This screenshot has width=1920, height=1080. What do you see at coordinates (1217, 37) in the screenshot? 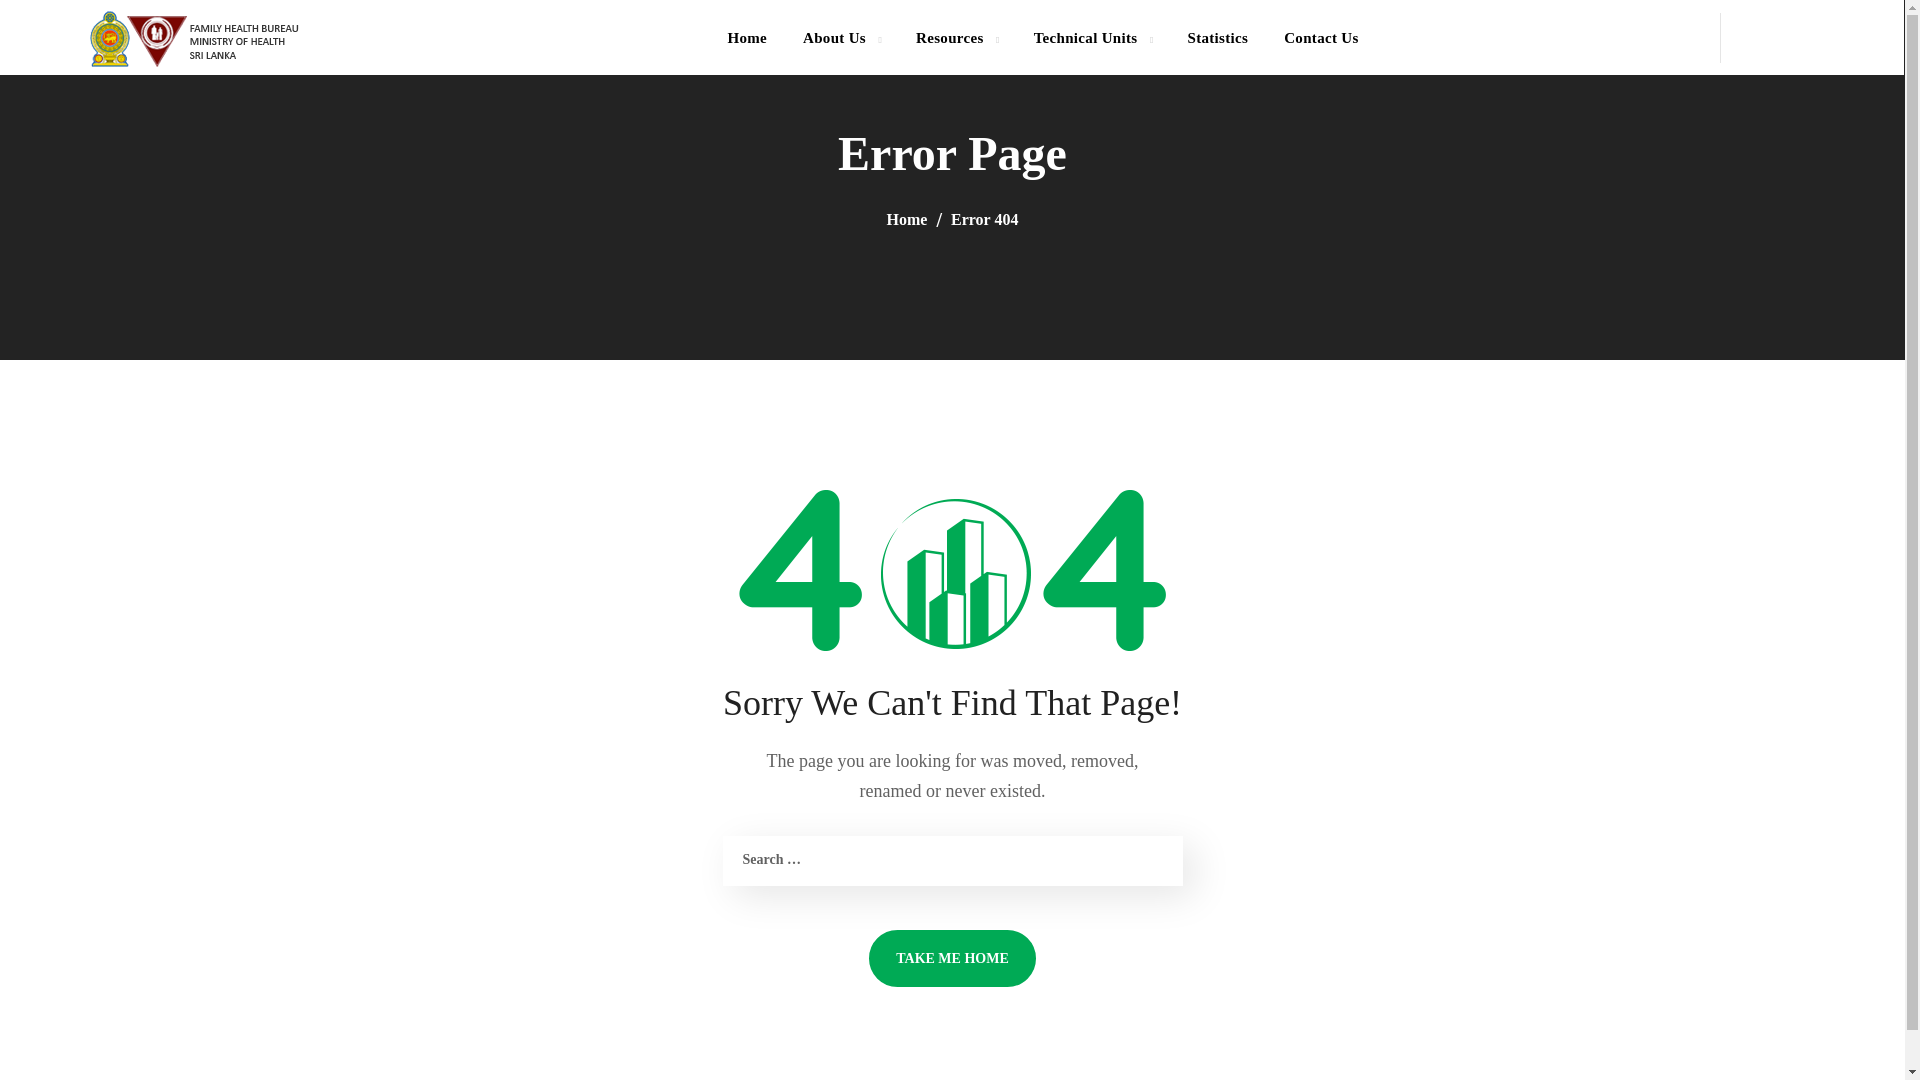
I see `Statistics` at bounding box center [1217, 37].